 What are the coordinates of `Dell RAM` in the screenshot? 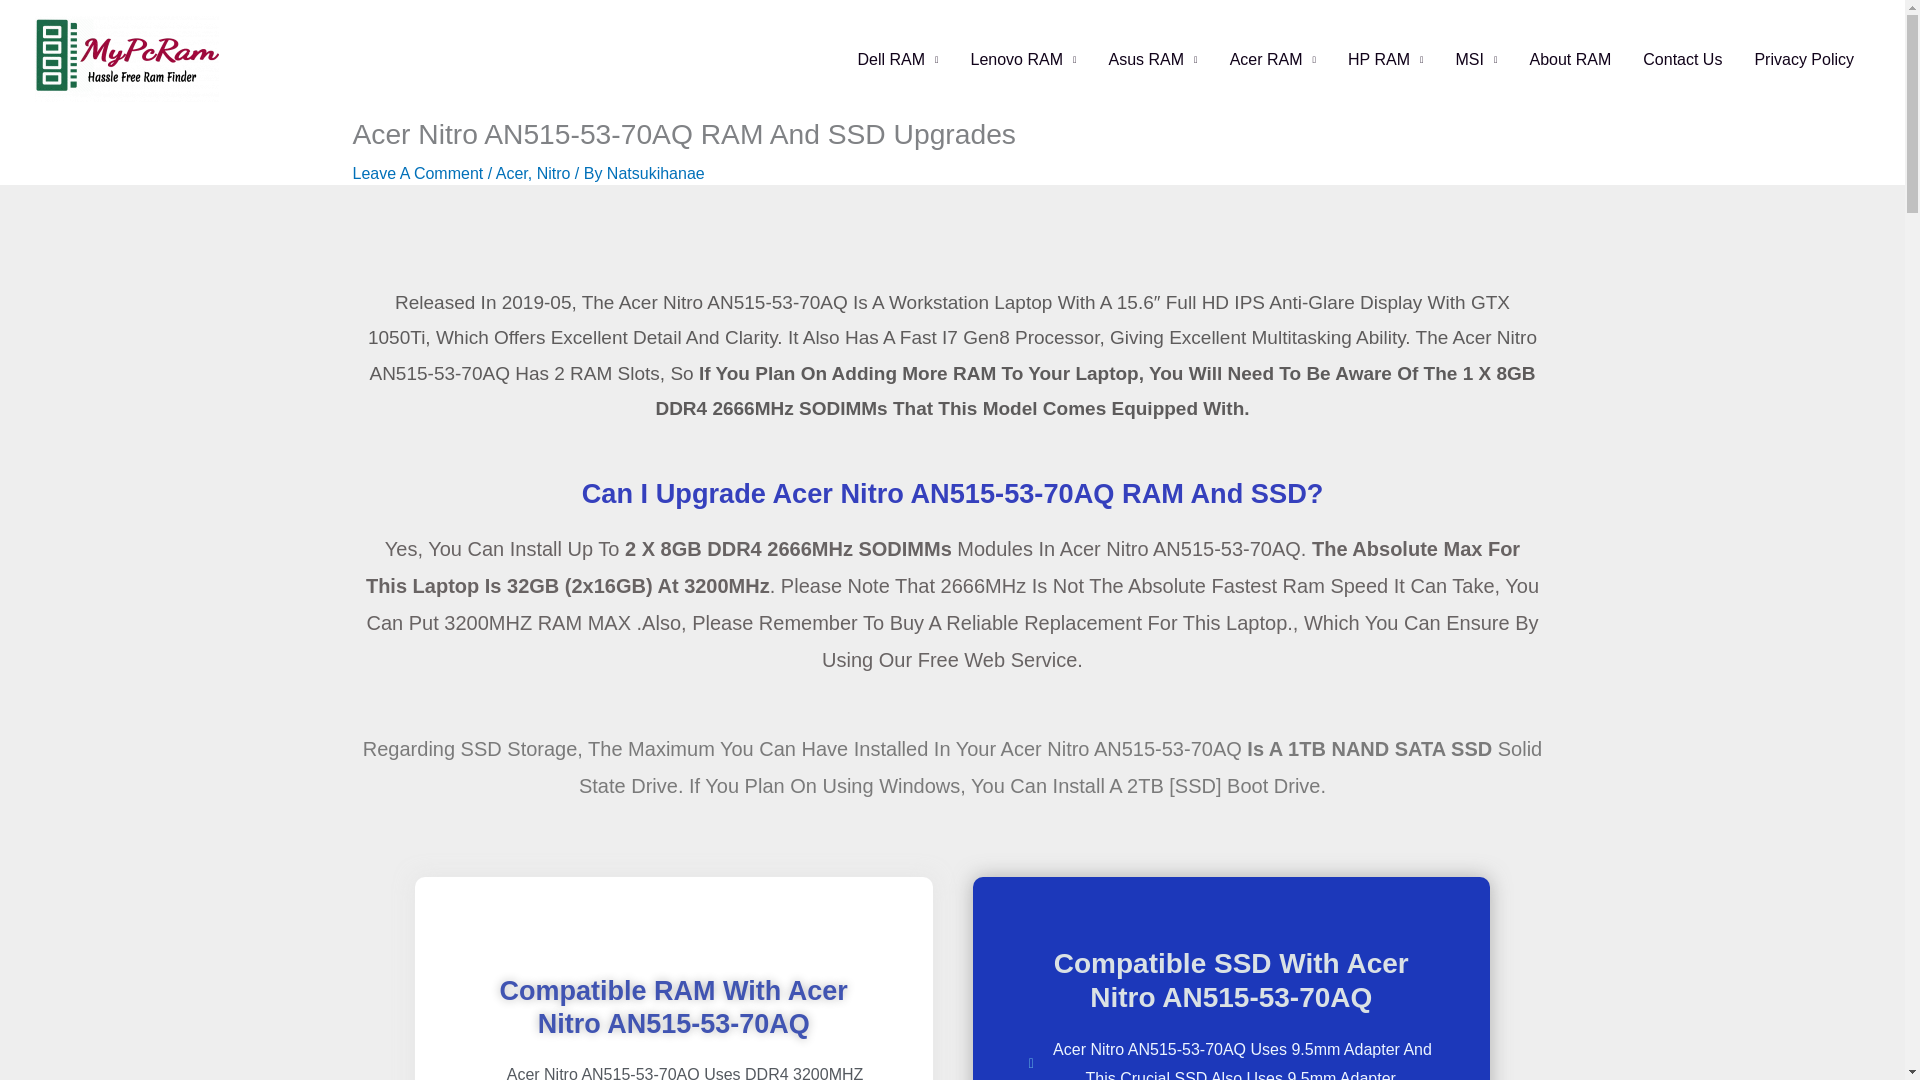 It's located at (897, 58).